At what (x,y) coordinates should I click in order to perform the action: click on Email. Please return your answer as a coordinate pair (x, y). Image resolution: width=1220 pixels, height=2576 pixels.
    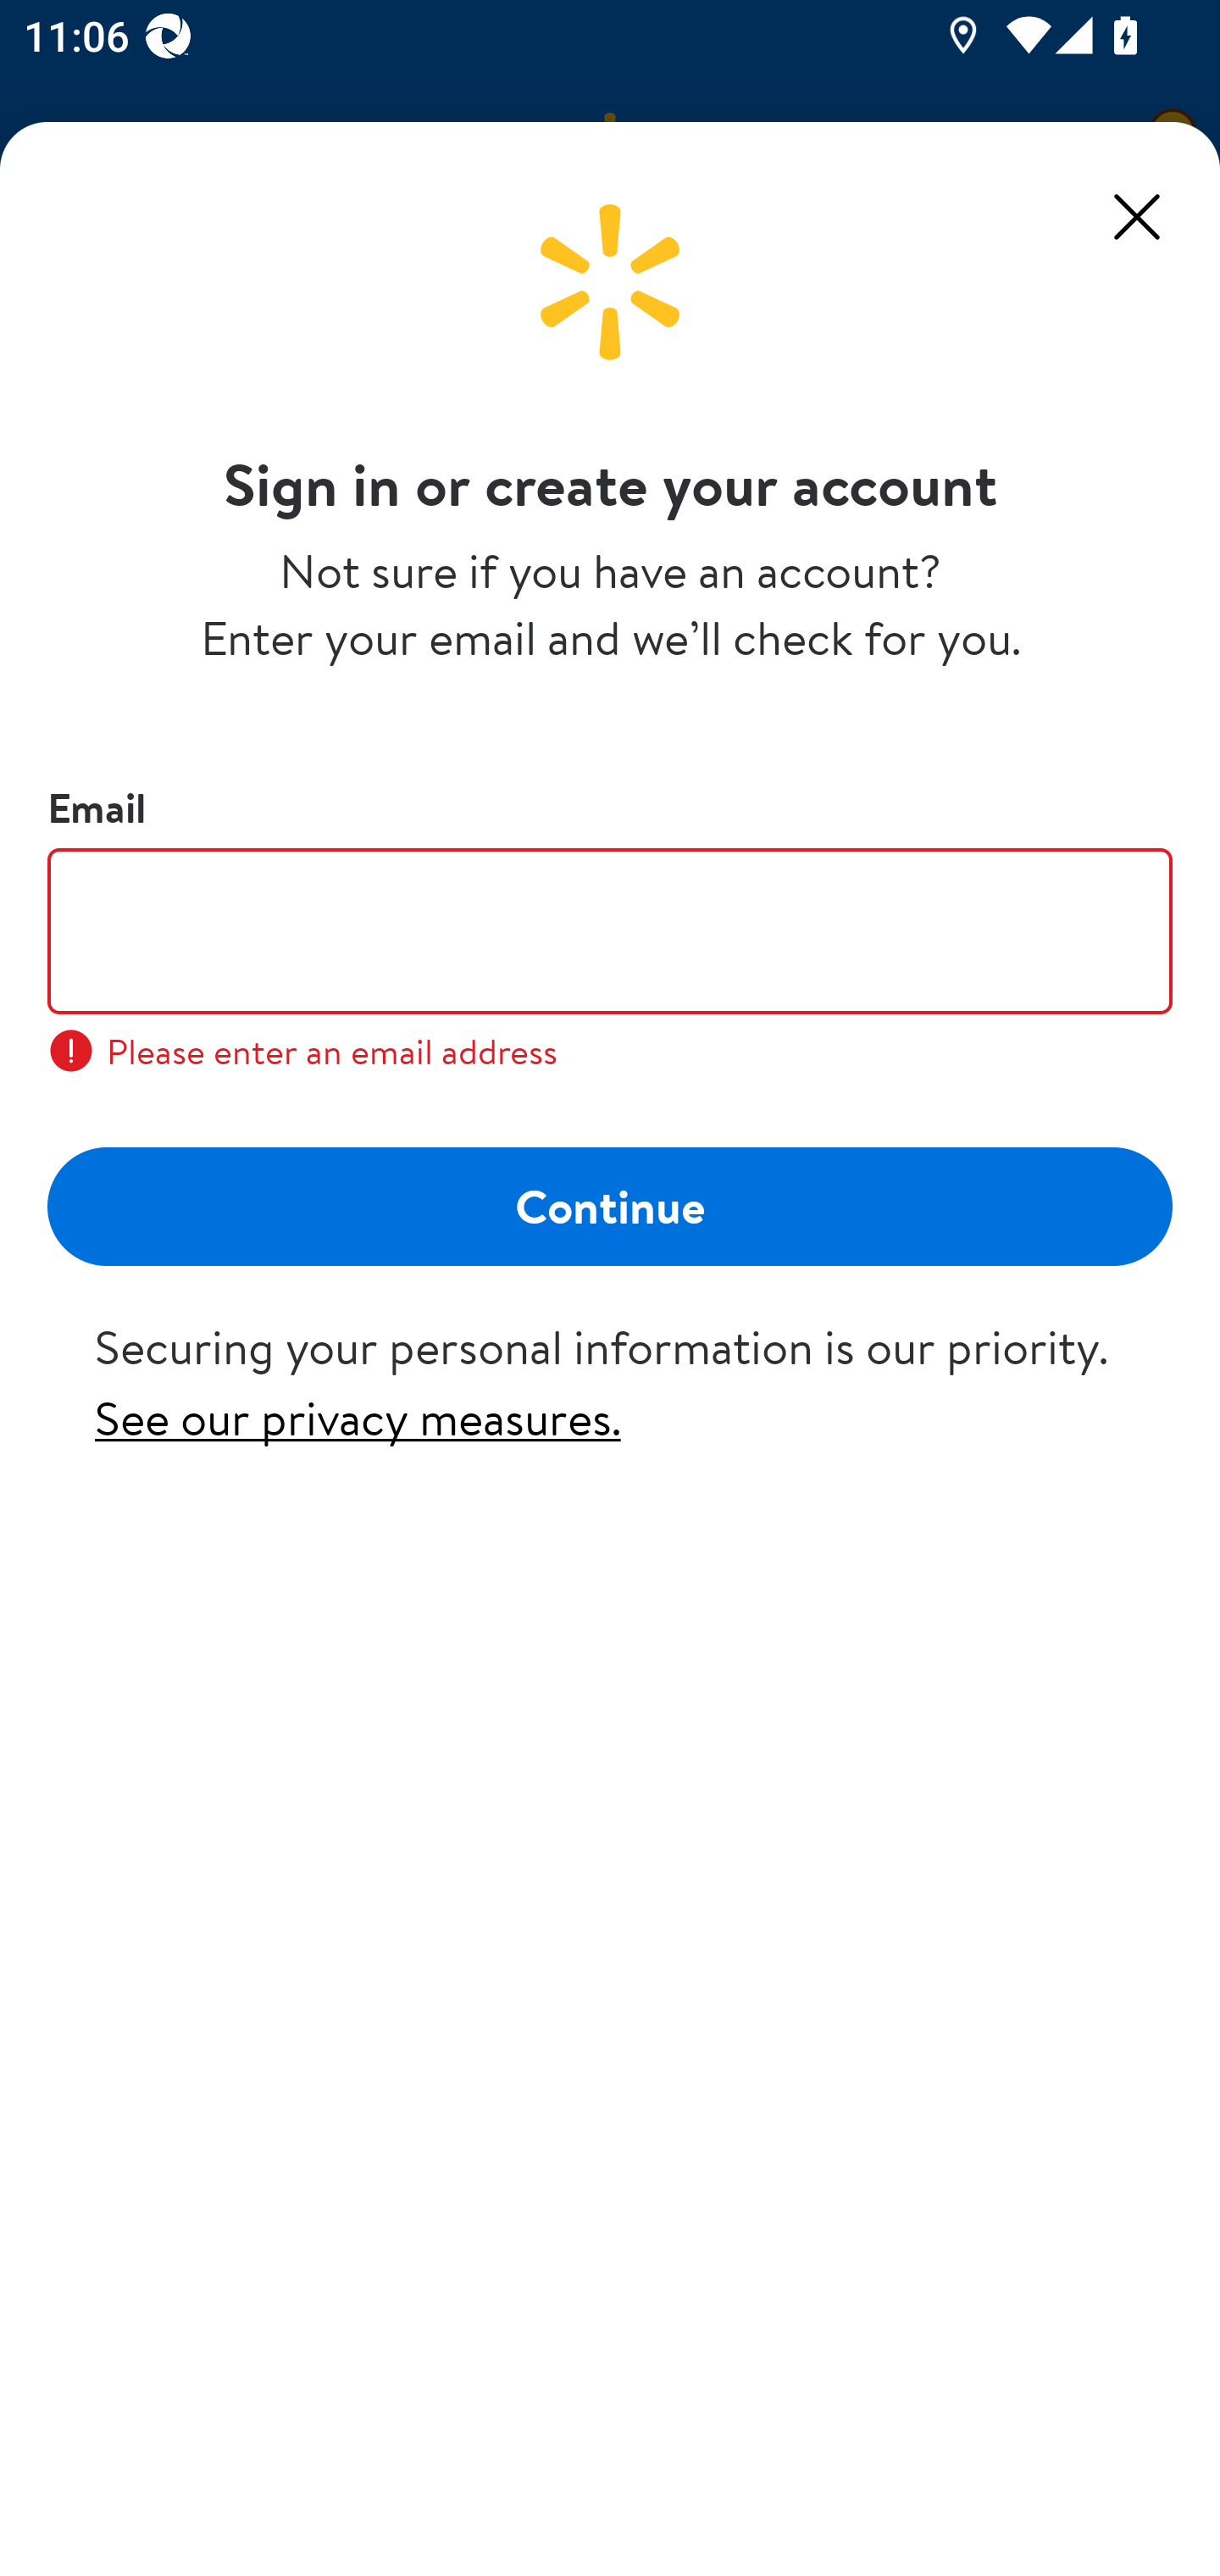
    Looking at the image, I should click on (610, 930).